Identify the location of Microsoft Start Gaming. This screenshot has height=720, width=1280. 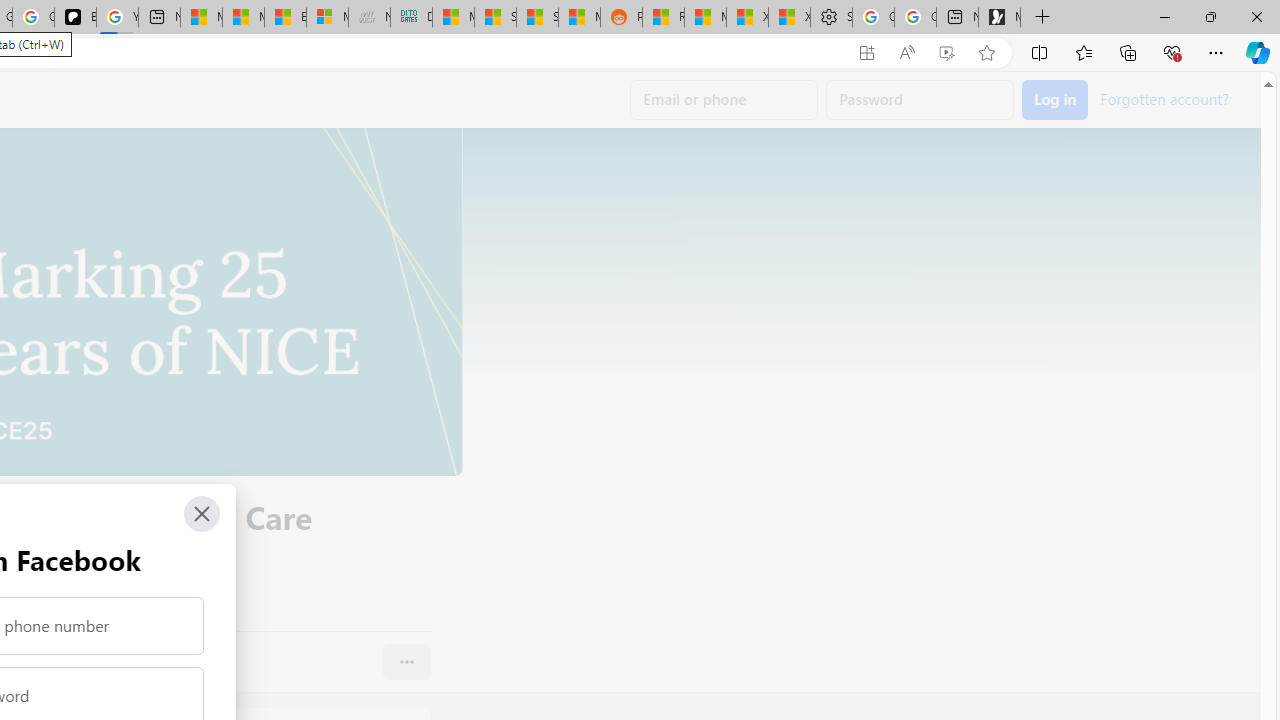
(1000, 18).